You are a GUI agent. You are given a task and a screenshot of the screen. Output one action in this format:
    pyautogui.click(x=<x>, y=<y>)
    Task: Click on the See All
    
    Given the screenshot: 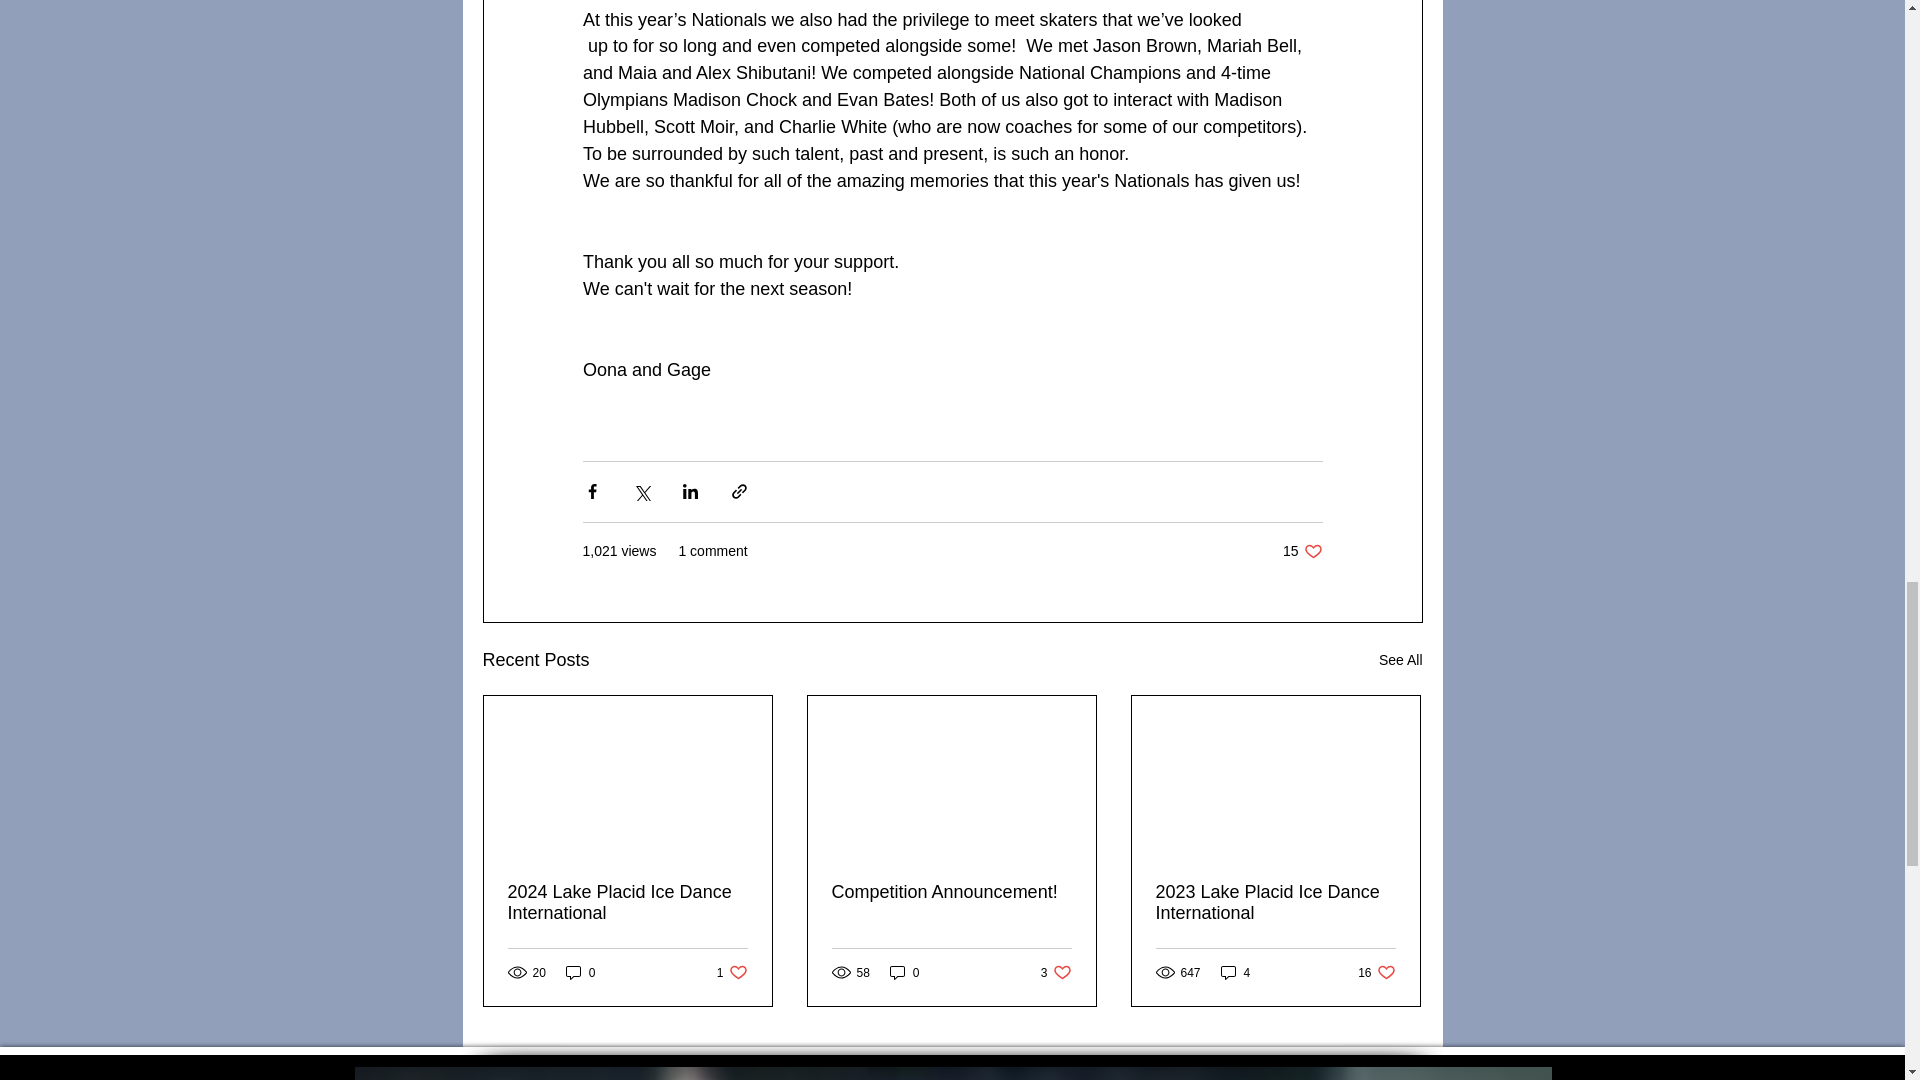 What is the action you would take?
    pyautogui.click(x=1236, y=972)
    